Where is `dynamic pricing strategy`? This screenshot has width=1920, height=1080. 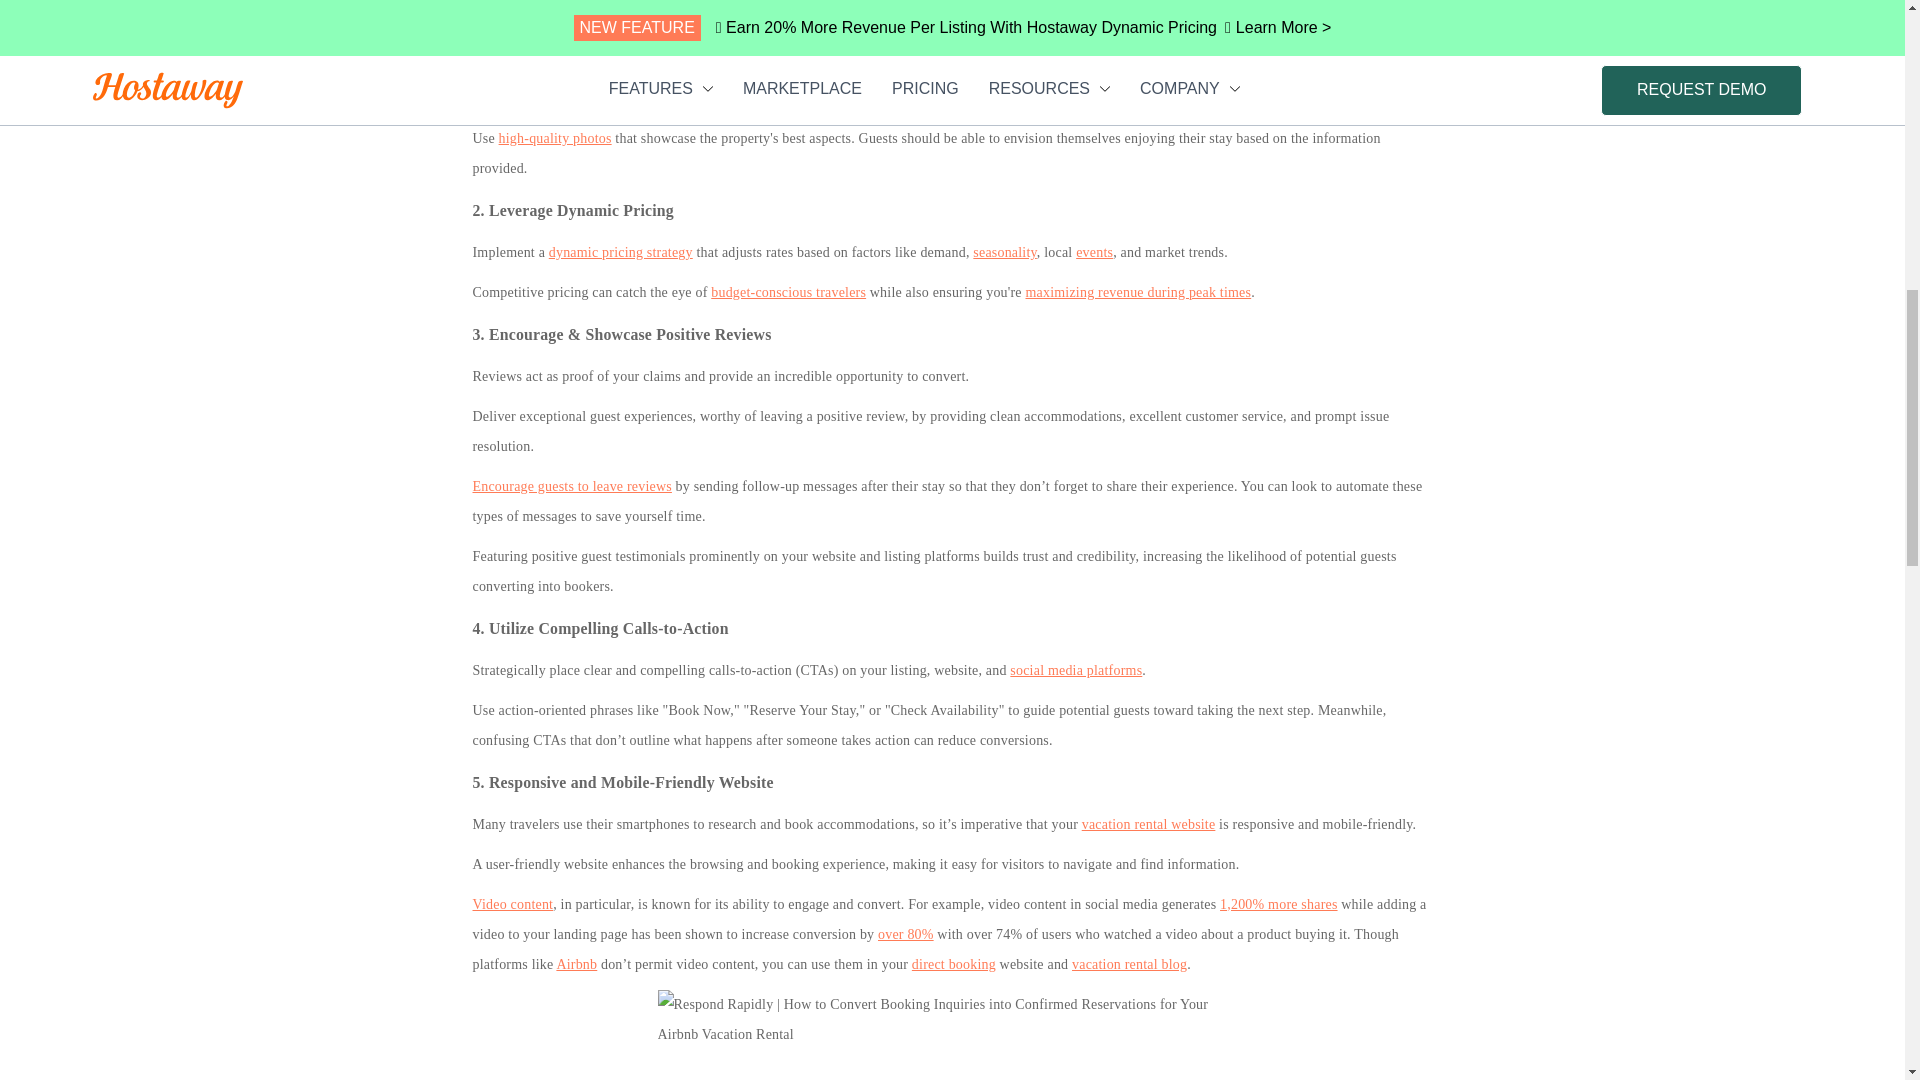 dynamic pricing strategy is located at coordinates (621, 252).